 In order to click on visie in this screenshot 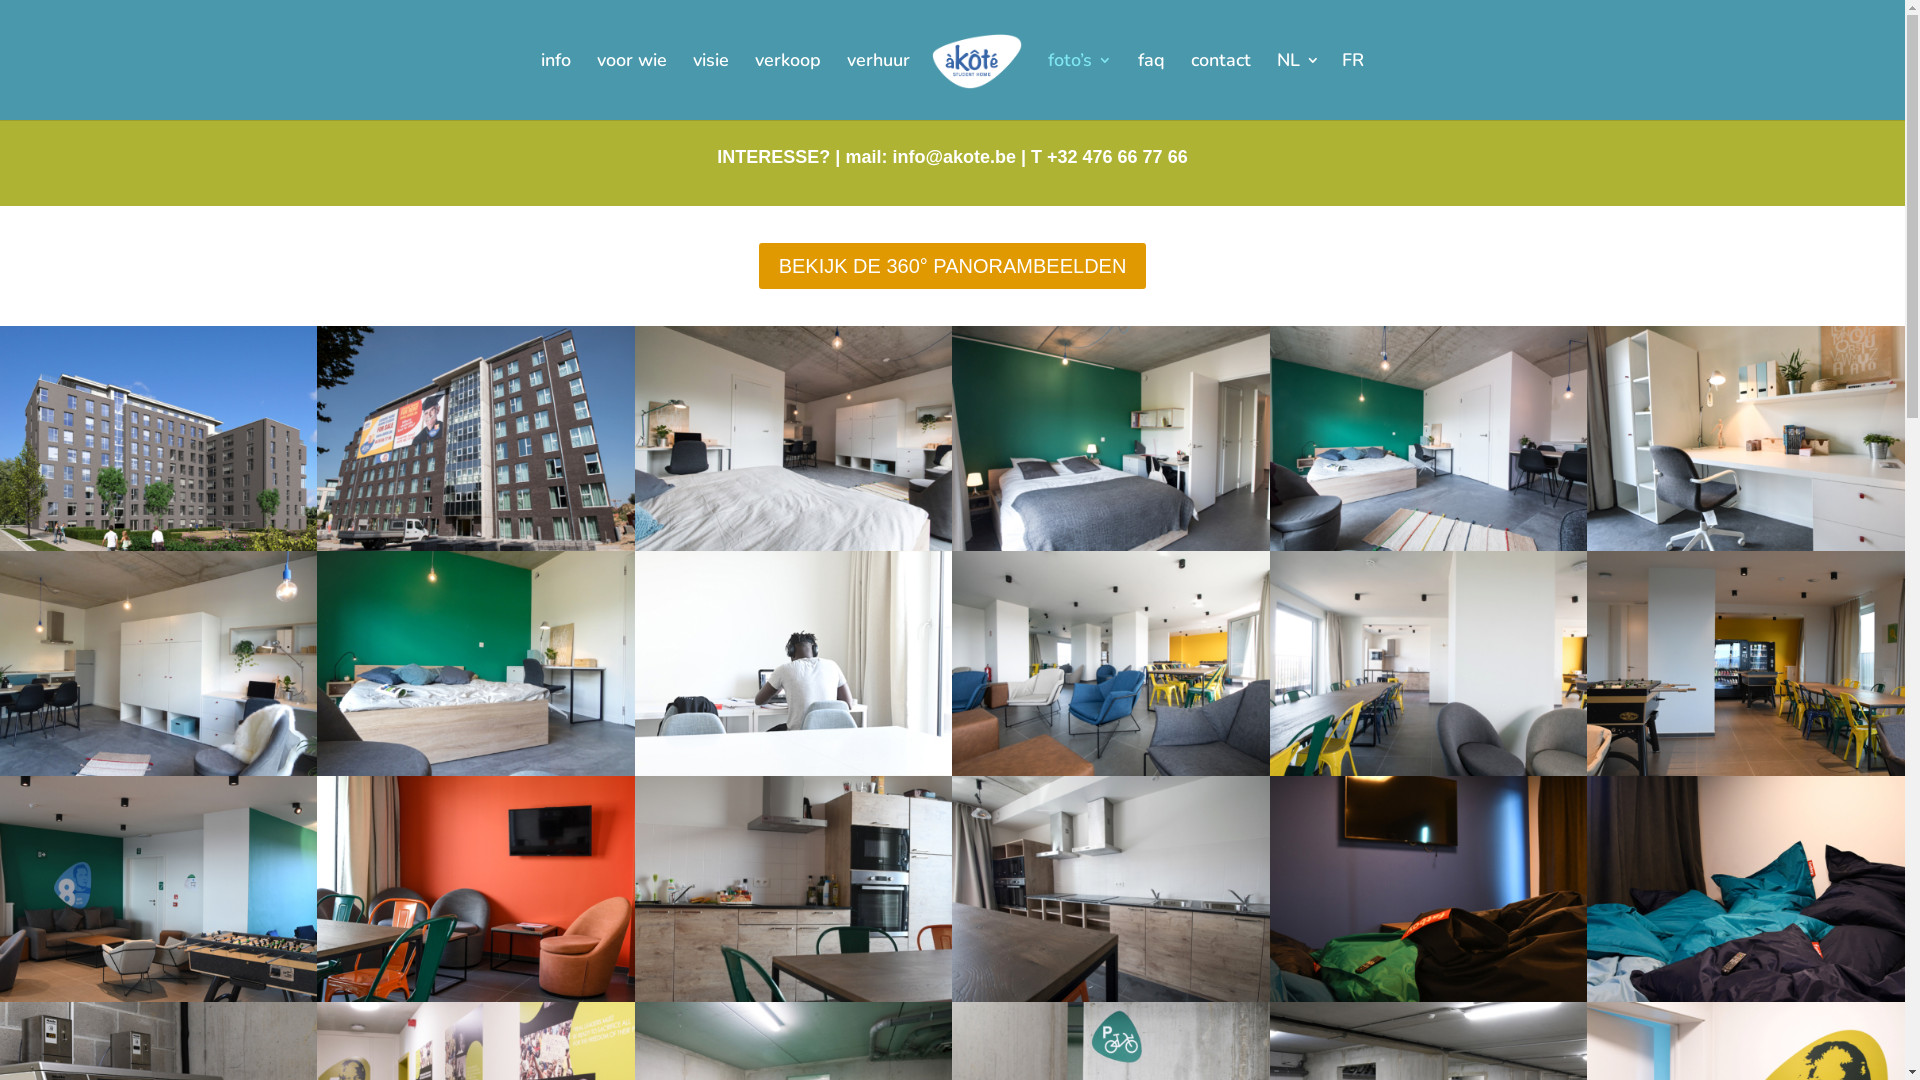, I will do `click(711, 86)`.